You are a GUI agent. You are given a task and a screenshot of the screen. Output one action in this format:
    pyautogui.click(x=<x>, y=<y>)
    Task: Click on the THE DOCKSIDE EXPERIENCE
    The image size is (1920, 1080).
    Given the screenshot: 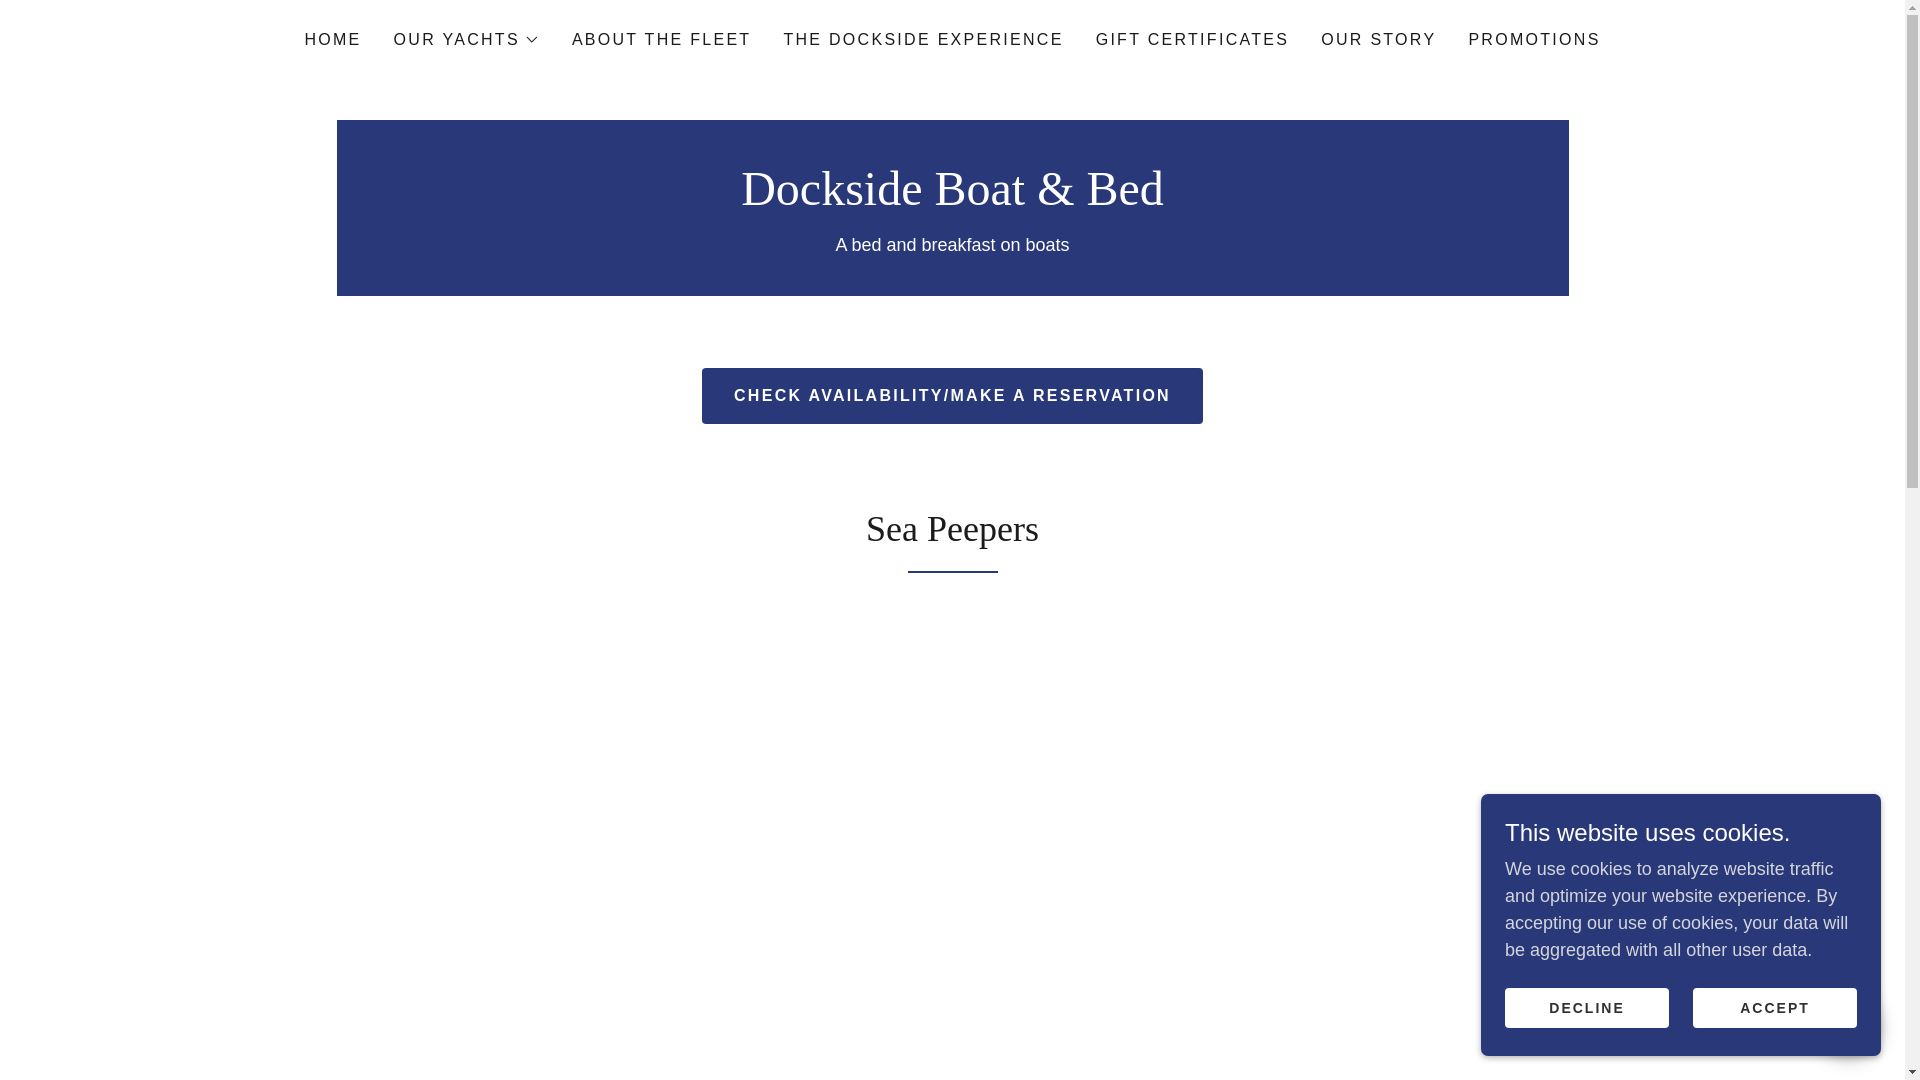 What is the action you would take?
    pyautogui.click(x=923, y=40)
    